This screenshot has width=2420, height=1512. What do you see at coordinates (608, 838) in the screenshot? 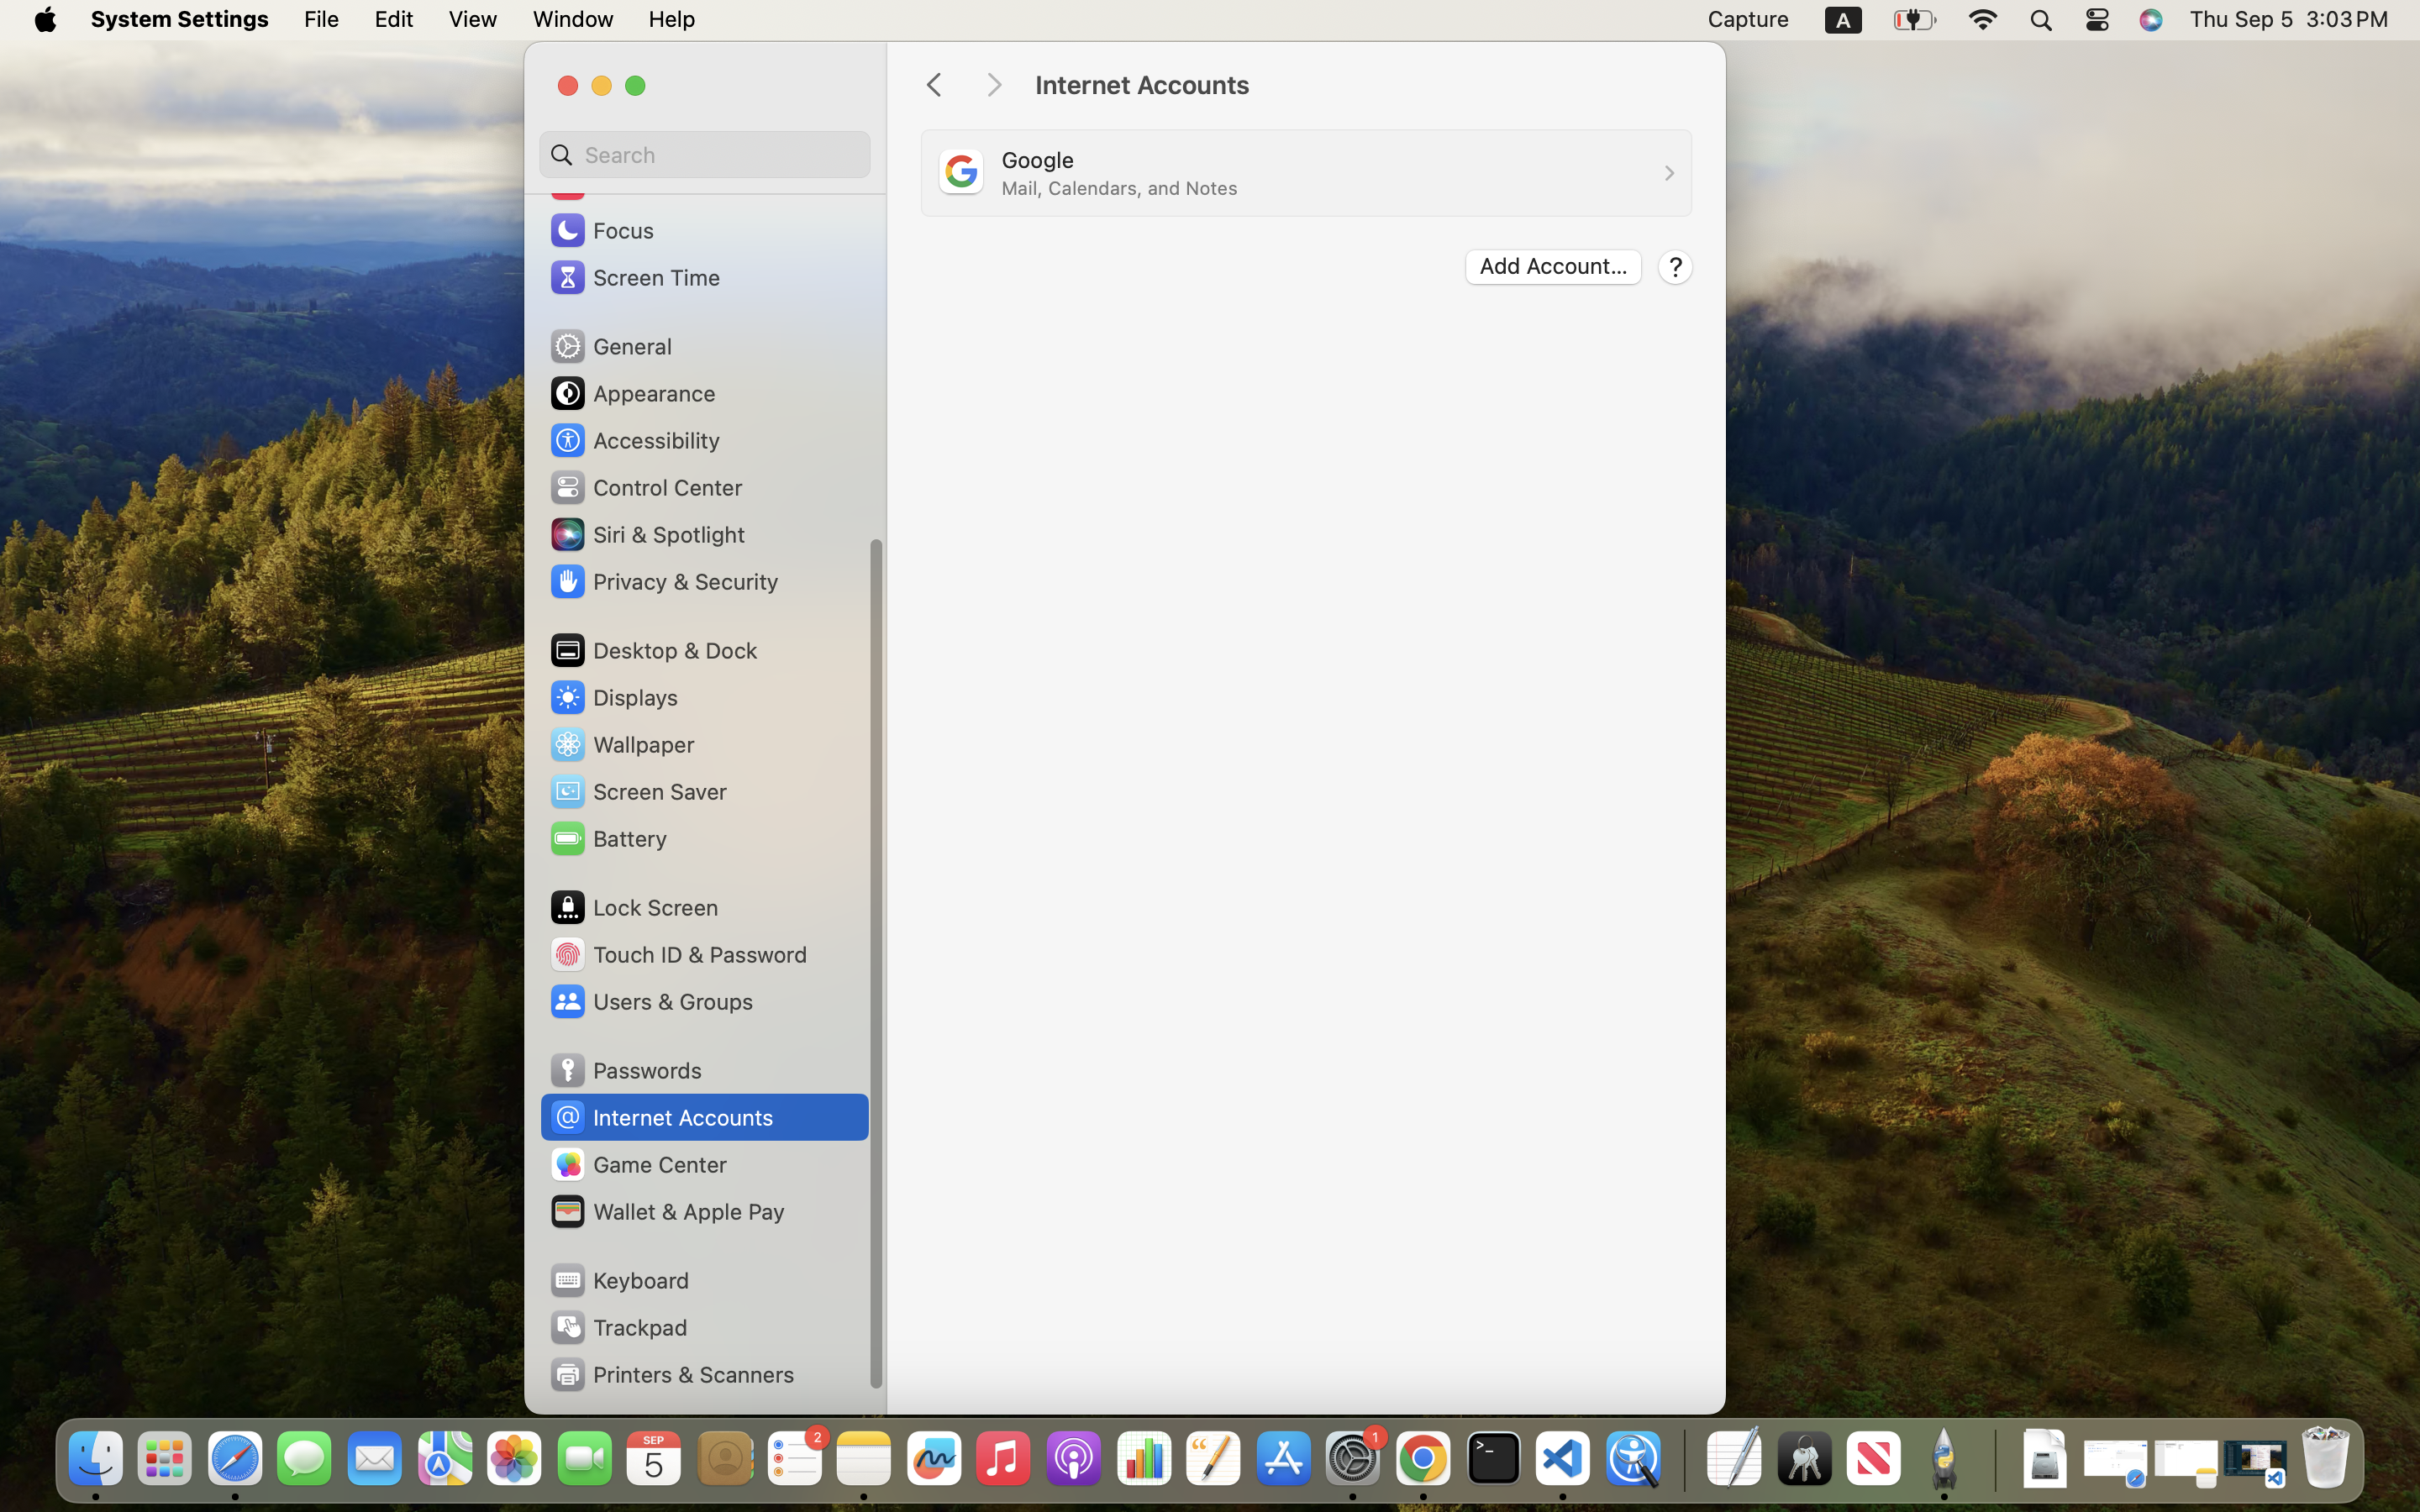
I see `Battery` at bounding box center [608, 838].